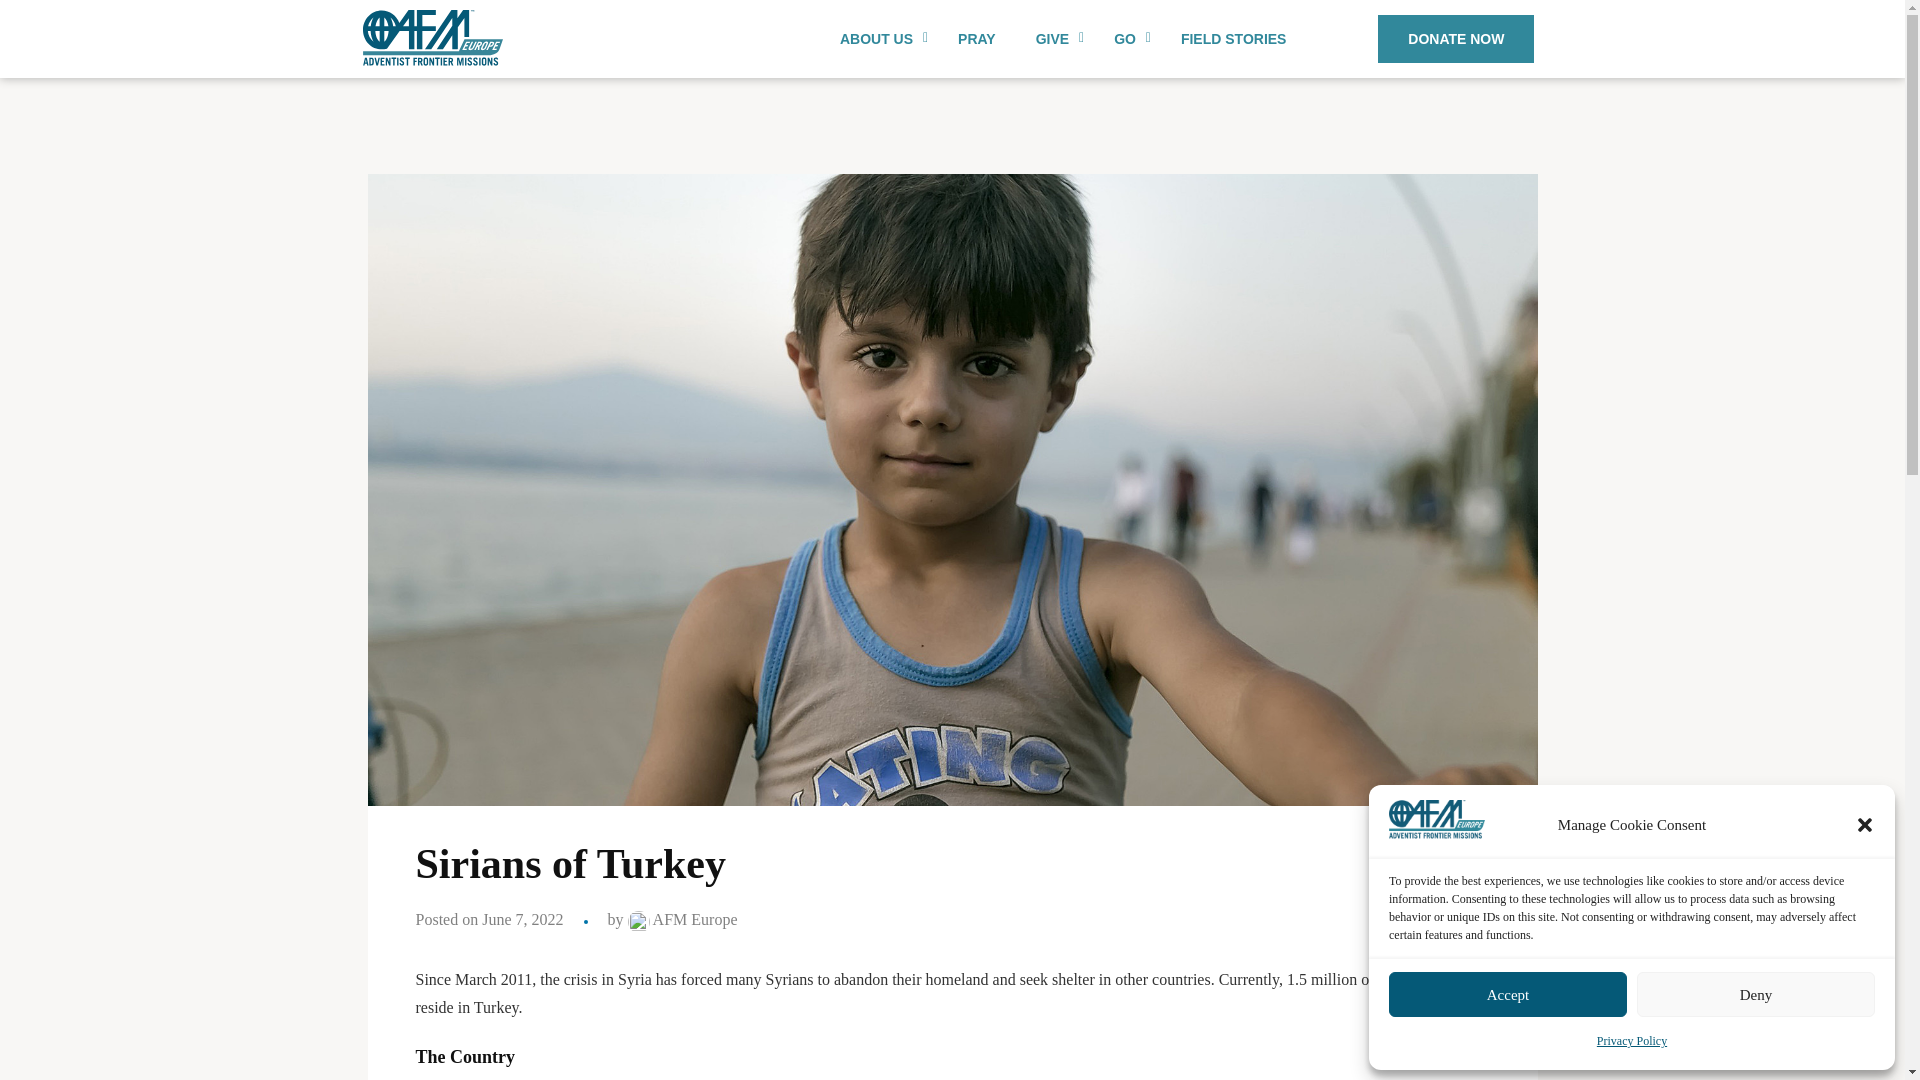  I want to click on Accept, so click(1054, 38).